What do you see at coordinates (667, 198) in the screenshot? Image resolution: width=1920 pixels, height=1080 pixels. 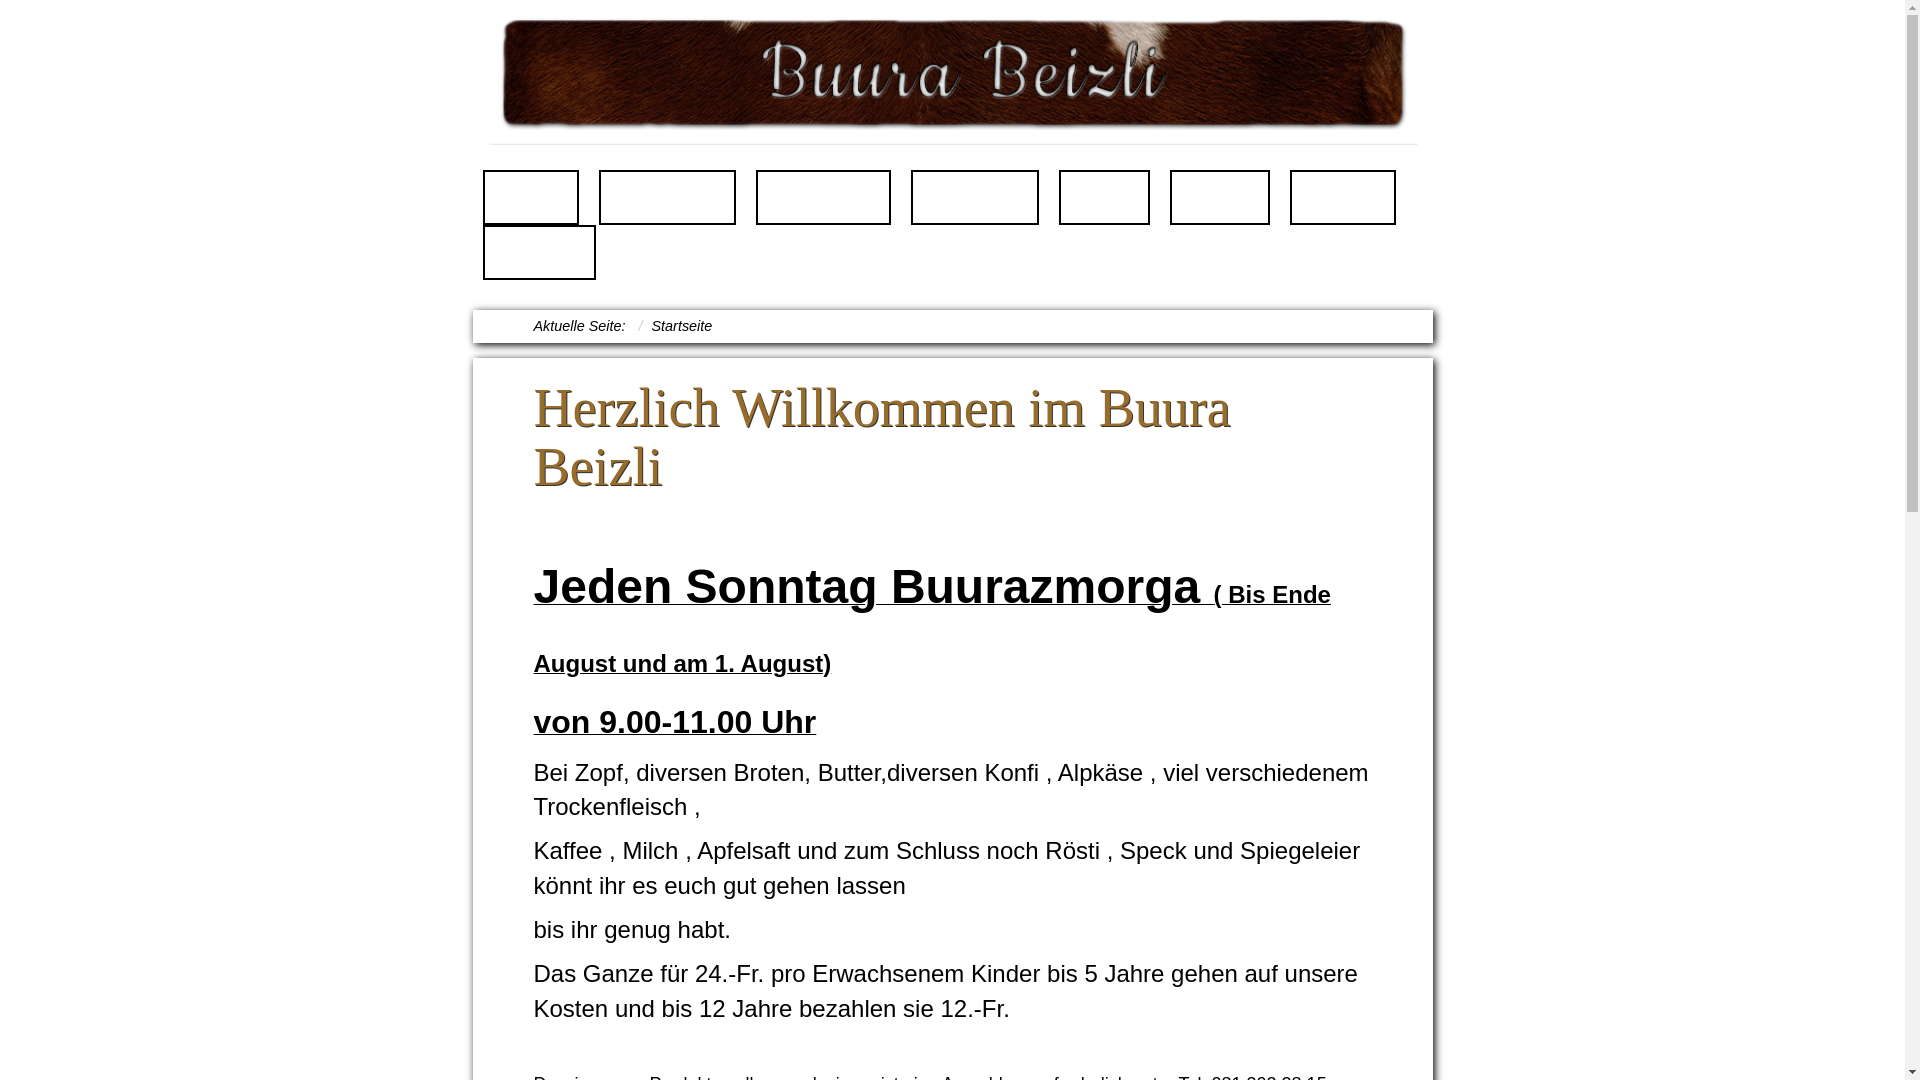 I see `Restaurant` at bounding box center [667, 198].